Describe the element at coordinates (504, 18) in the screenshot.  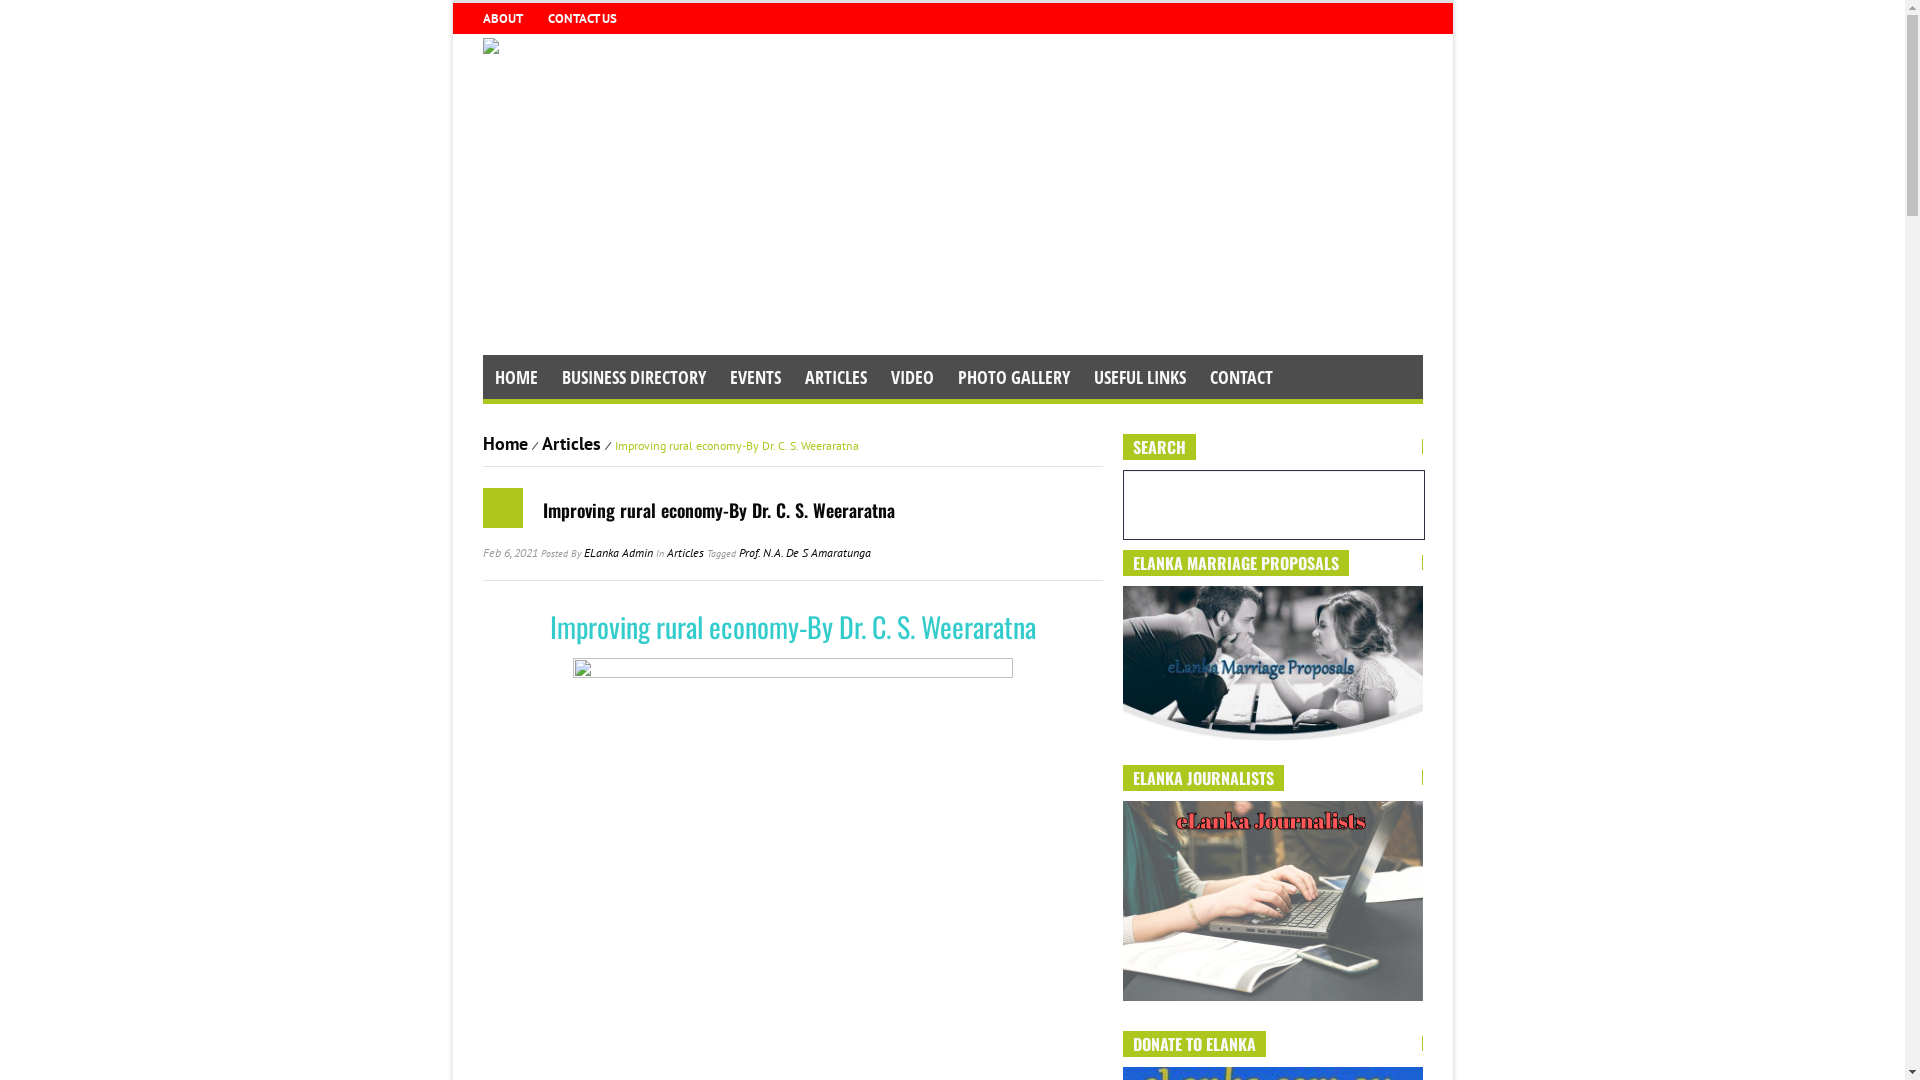
I see `ABOUT` at that location.